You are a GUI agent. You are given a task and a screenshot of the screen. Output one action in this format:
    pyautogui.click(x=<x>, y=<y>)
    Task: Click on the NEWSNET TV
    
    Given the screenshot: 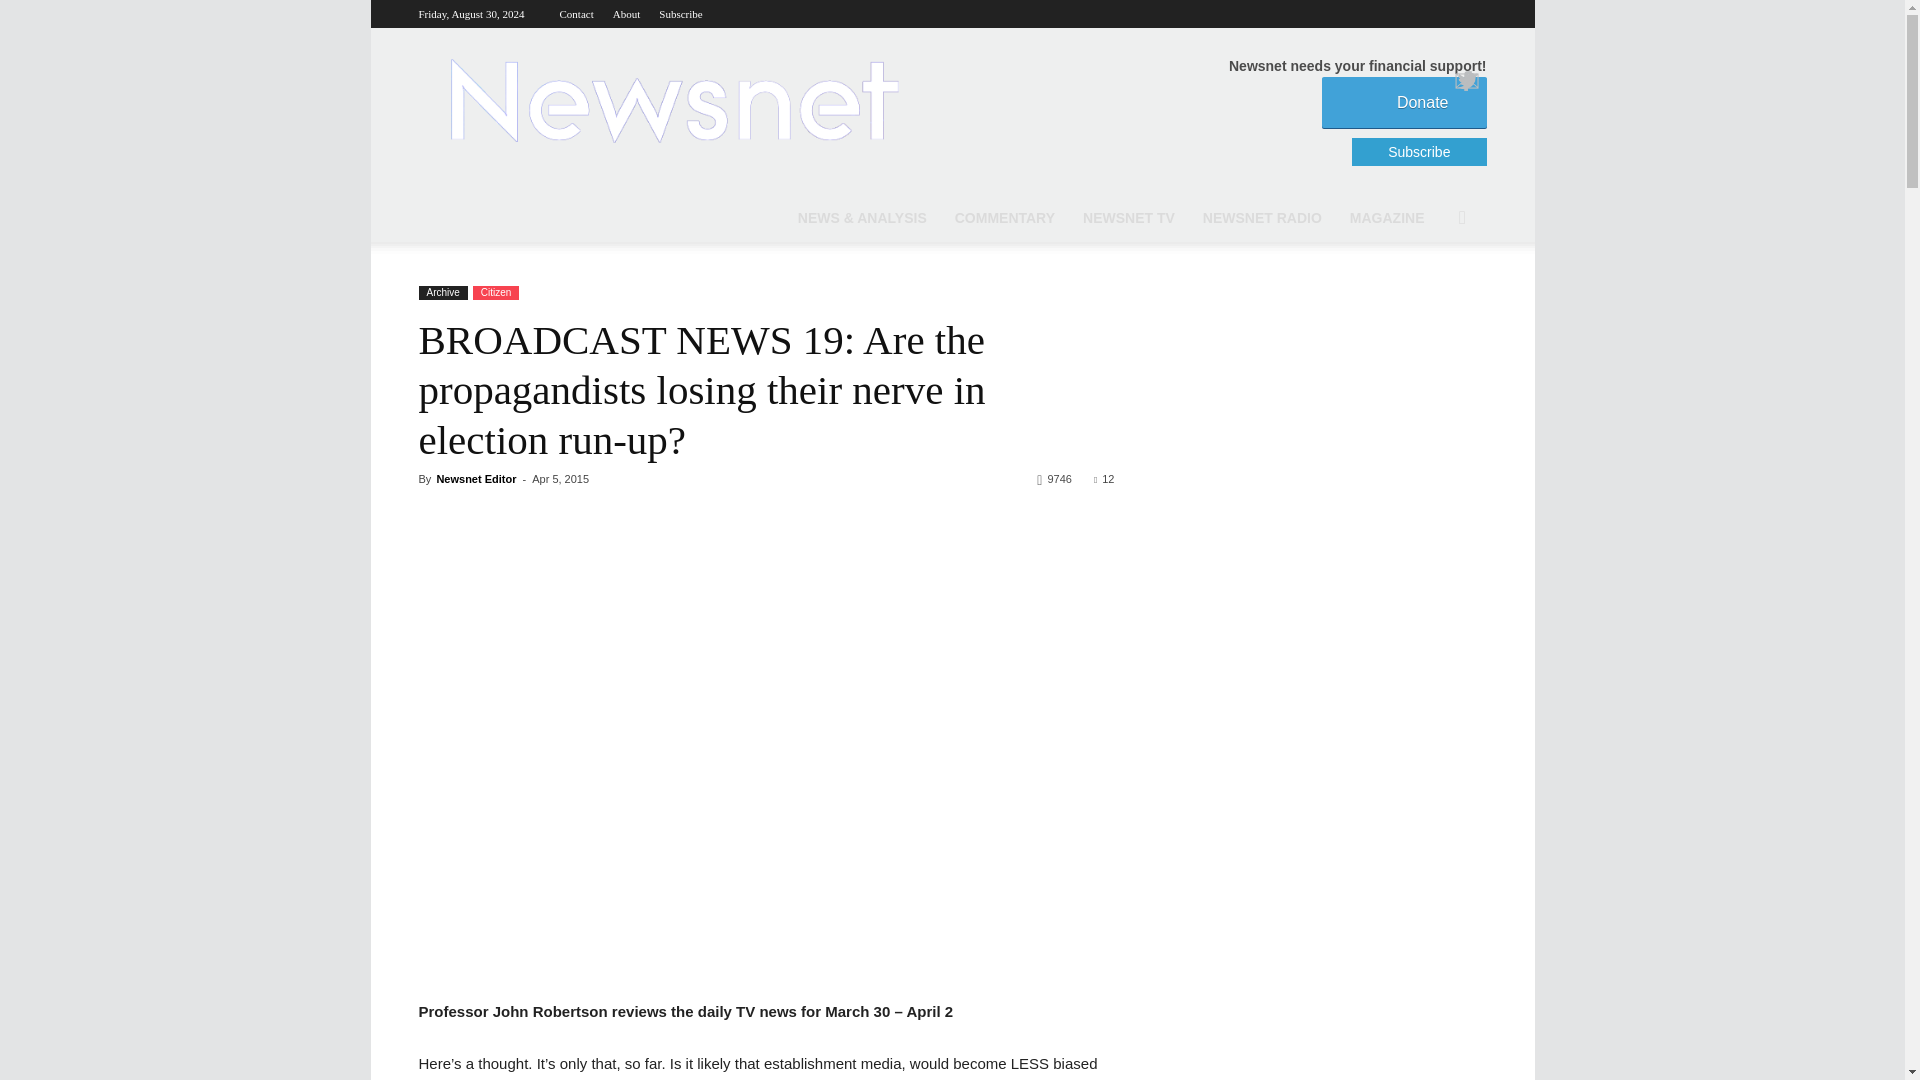 What is the action you would take?
    pyautogui.click(x=1128, y=218)
    